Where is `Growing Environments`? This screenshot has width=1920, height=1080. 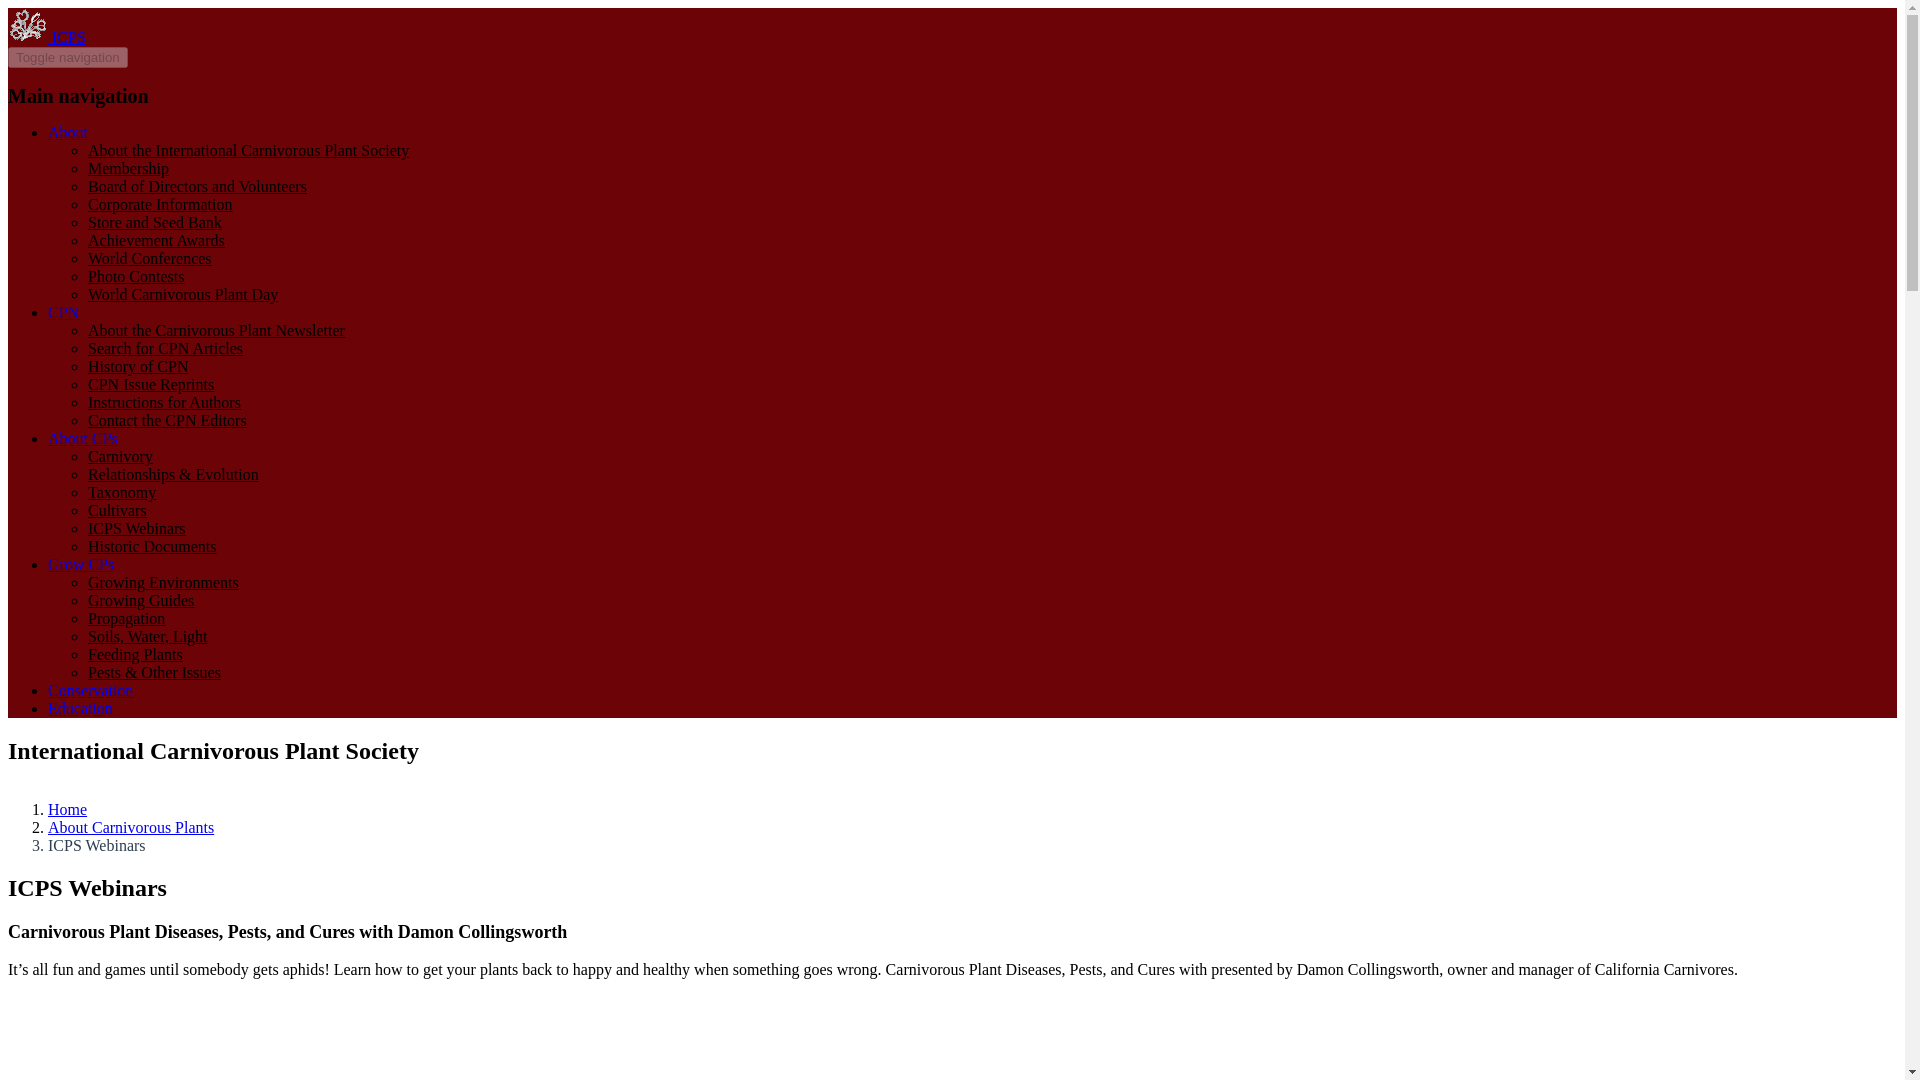
Growing Environments is located at coordinates (163, 582).